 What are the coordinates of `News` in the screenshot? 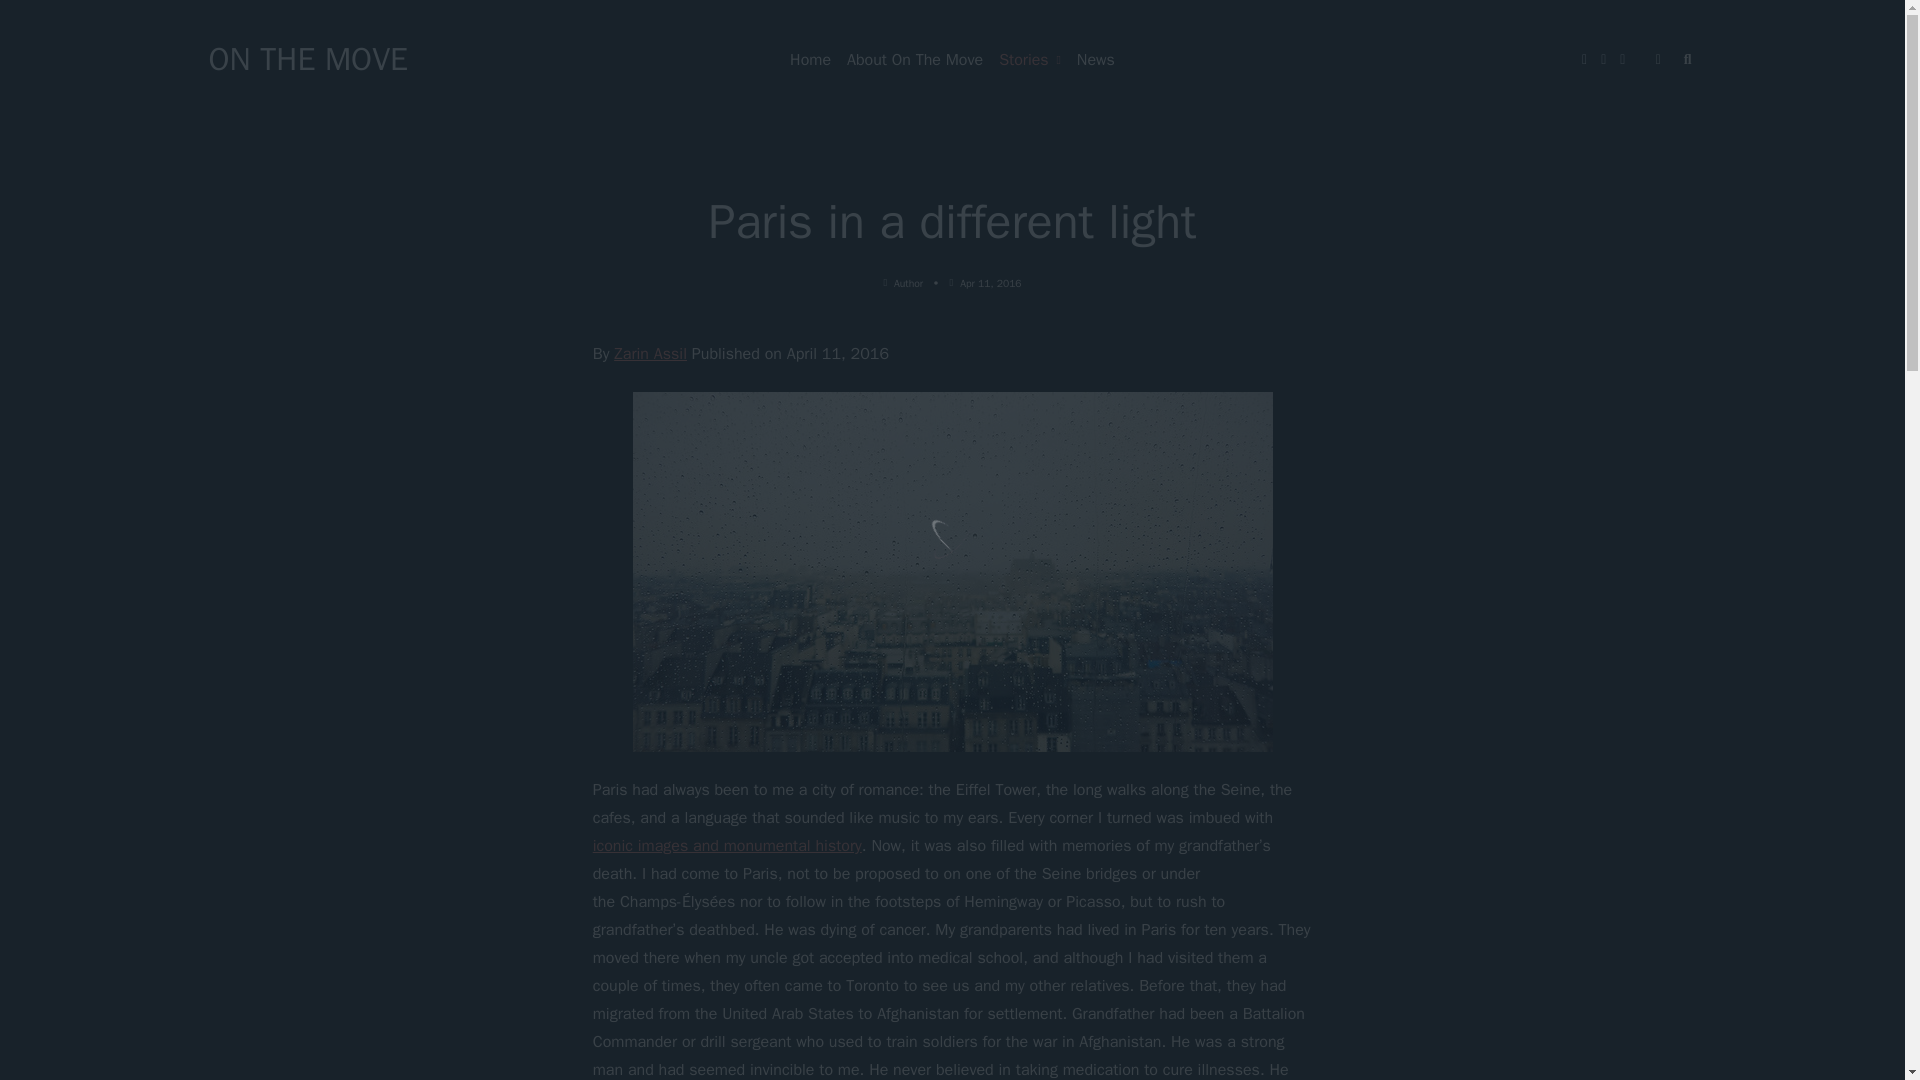 It's located at (1096, 60).